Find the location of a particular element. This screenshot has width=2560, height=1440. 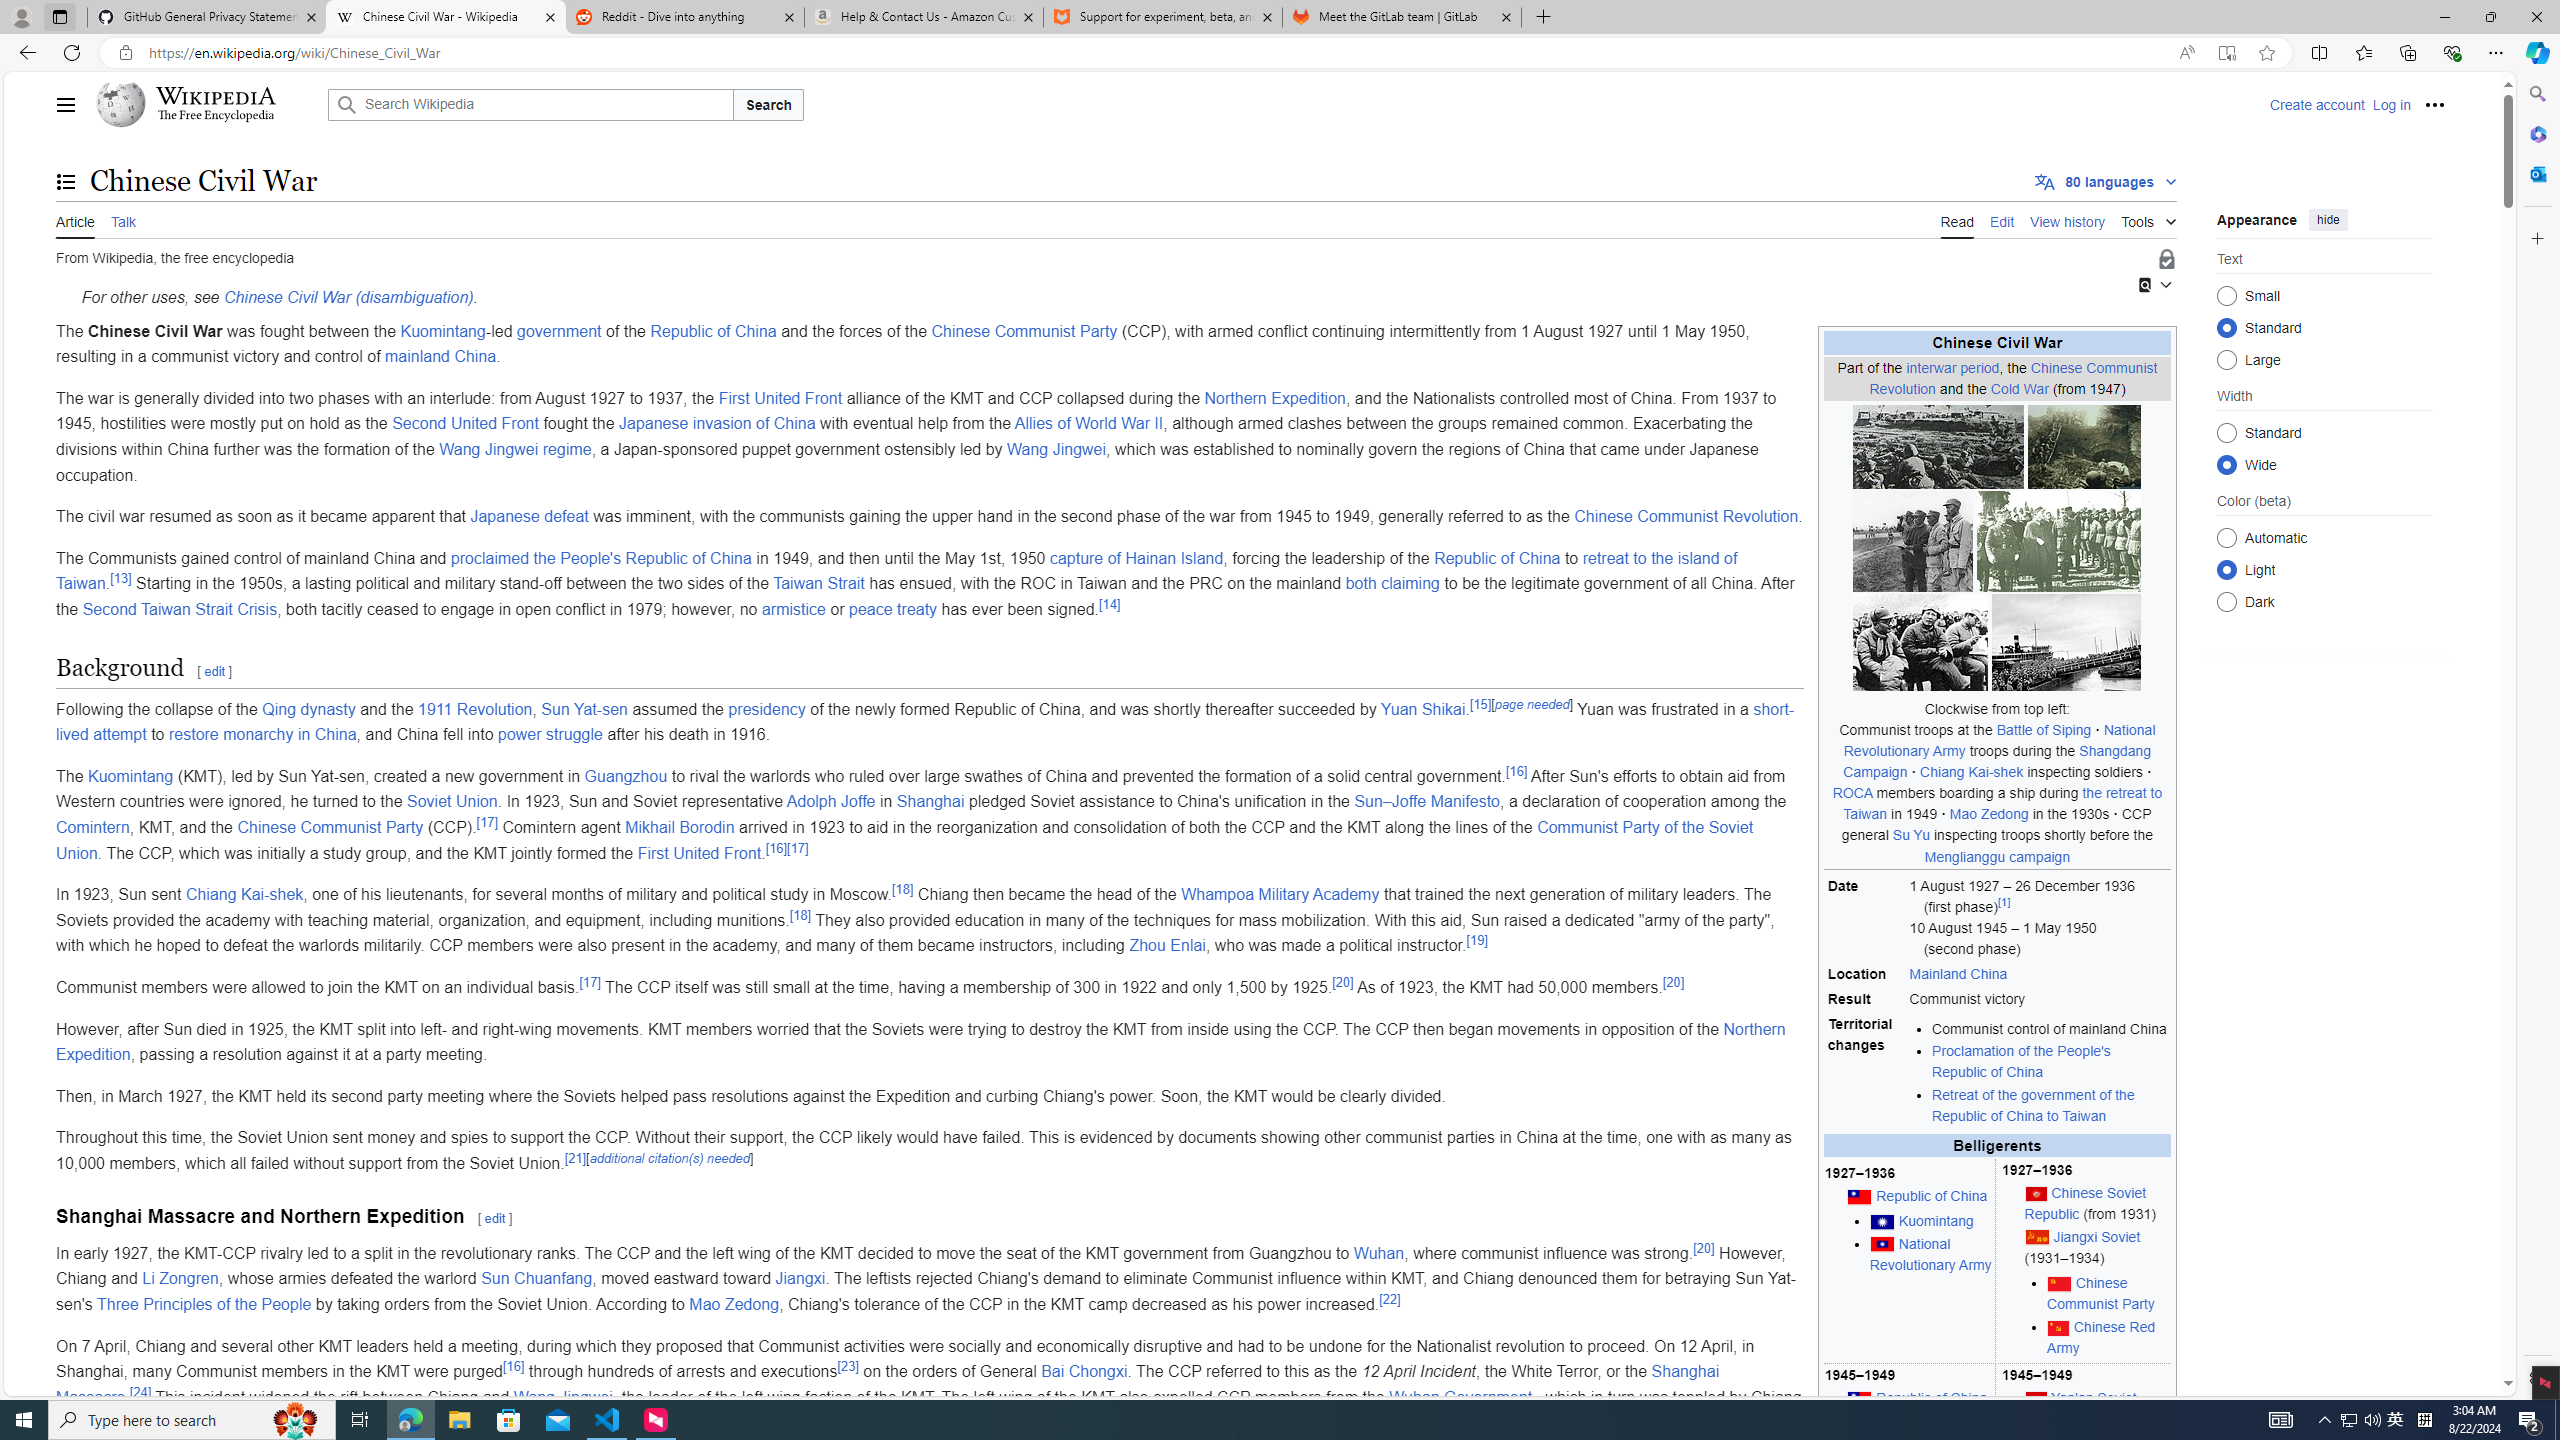

Main menu is located at coordinates (66, 104).